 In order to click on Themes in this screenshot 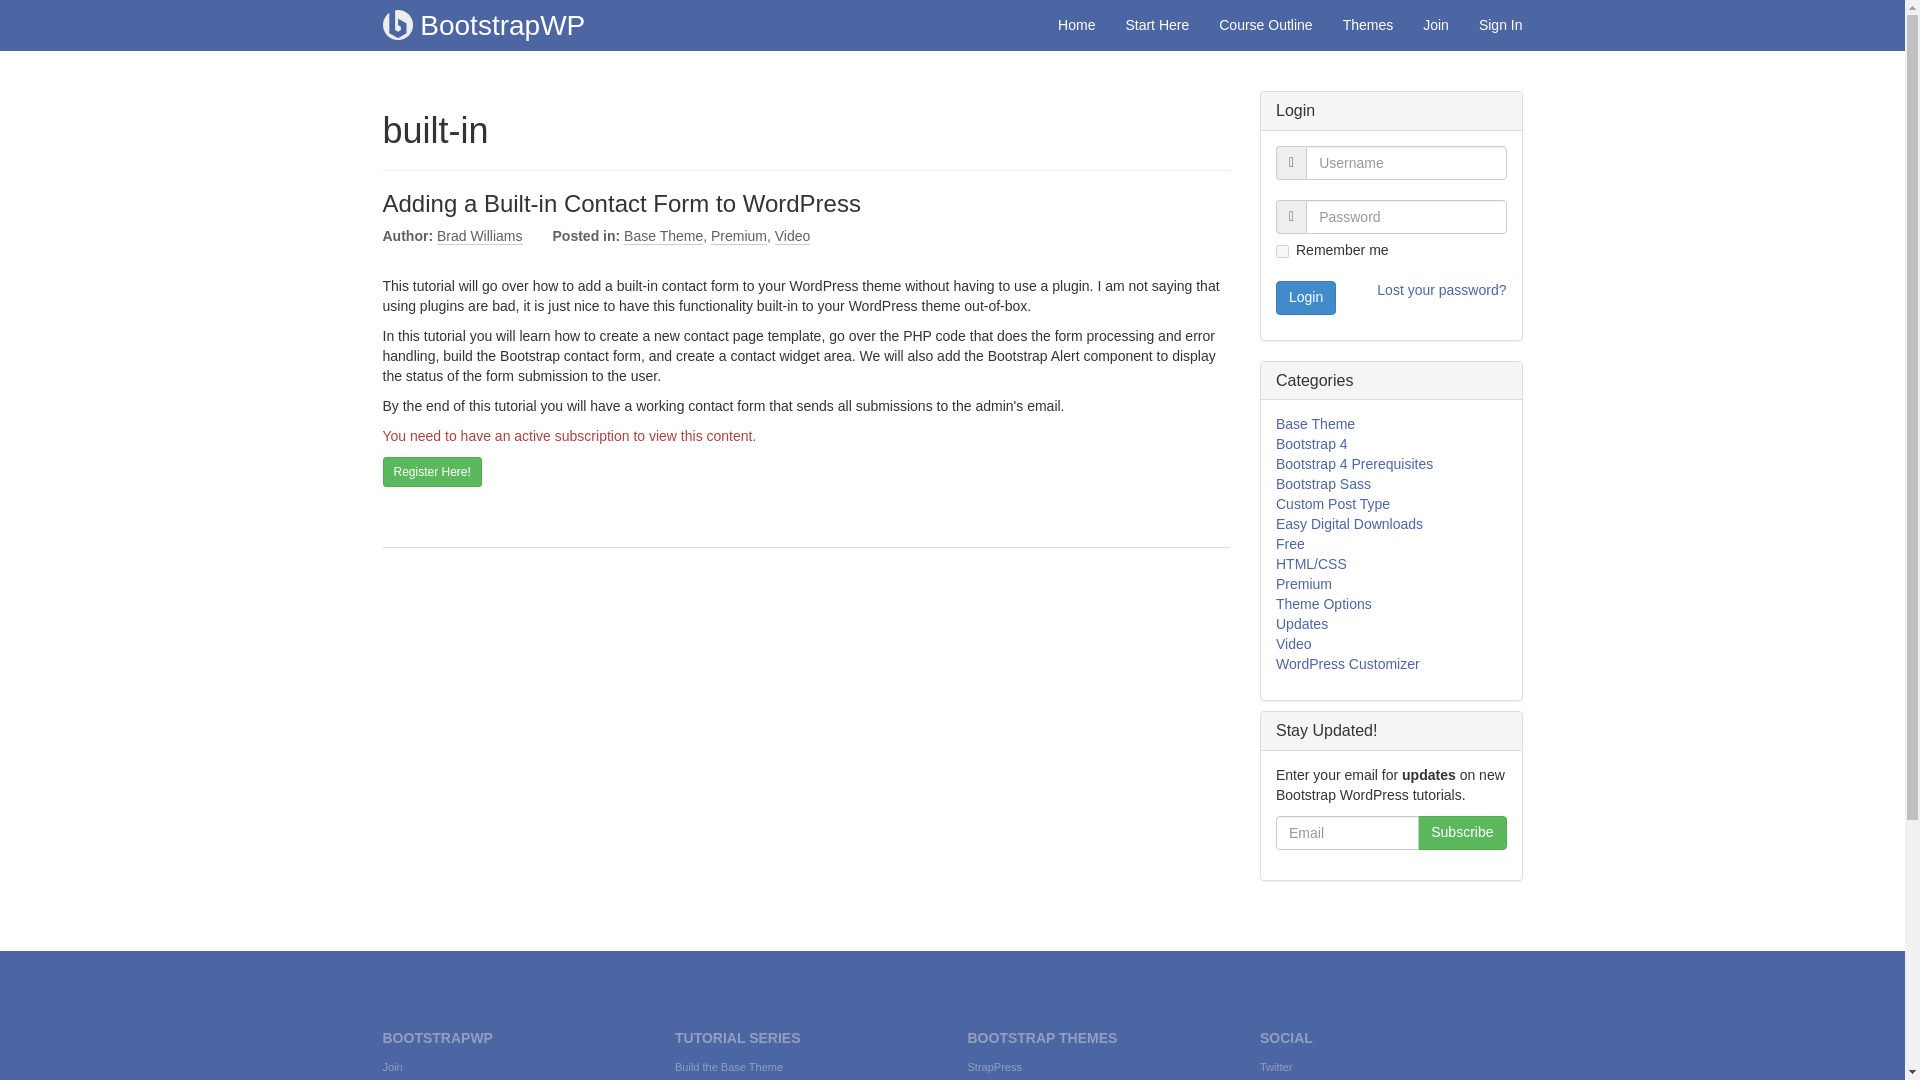, I will do `click(1368, 24)`.